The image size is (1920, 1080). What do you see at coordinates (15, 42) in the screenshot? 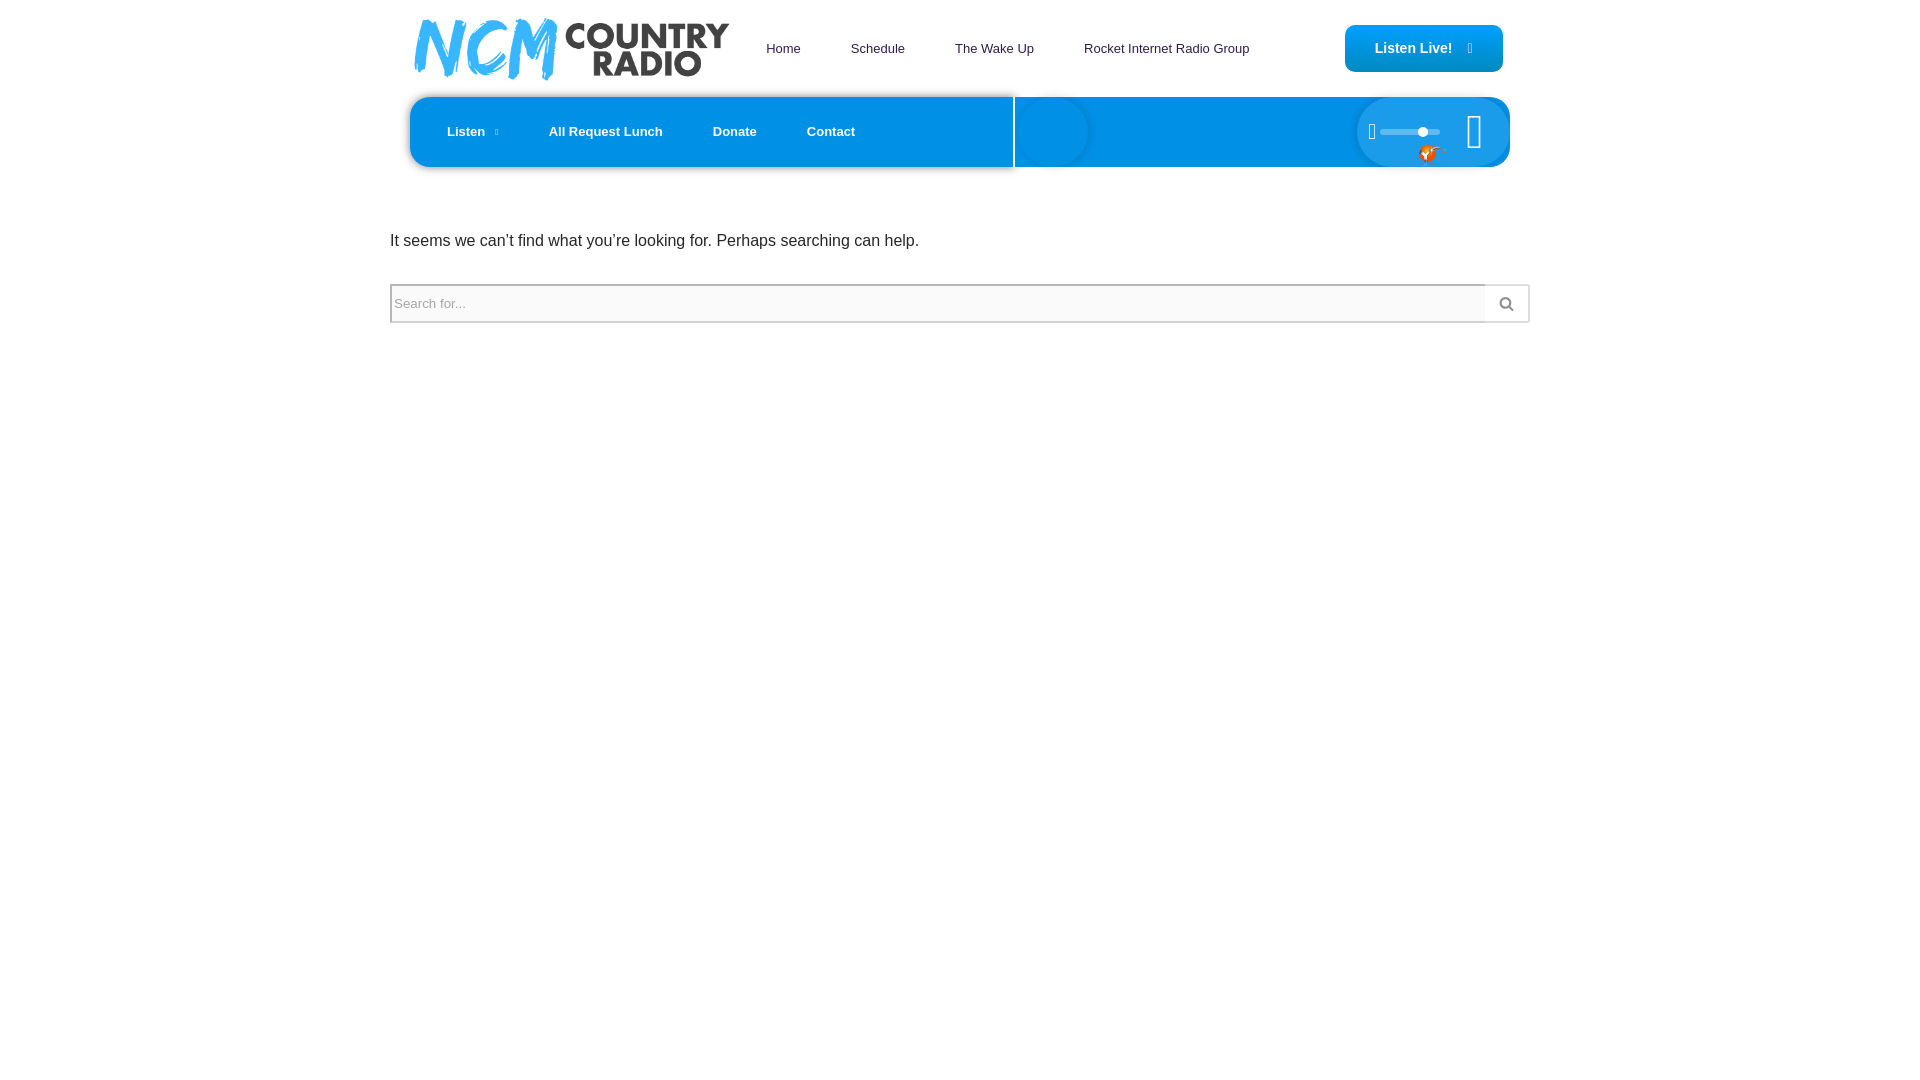
I see `Skip to content` at bounding box center [15, 42].